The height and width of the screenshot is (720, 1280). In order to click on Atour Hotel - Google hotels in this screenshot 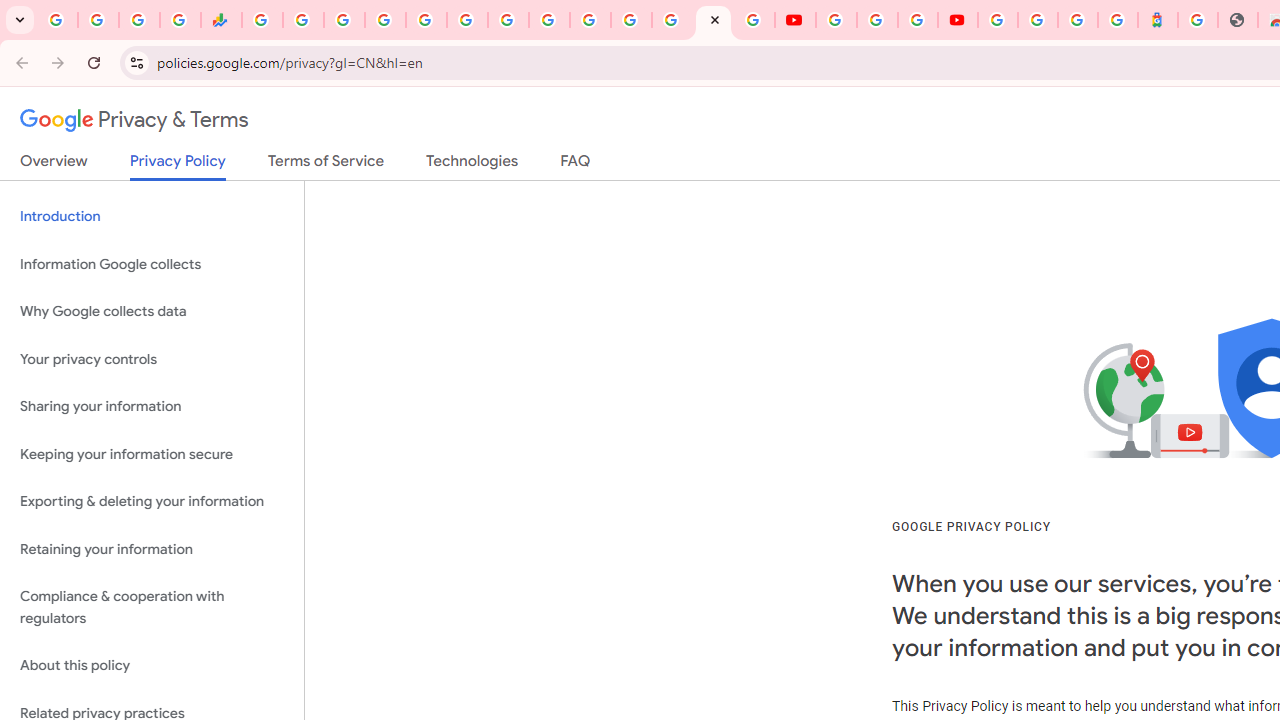, I will do `click(1157, 20)`.